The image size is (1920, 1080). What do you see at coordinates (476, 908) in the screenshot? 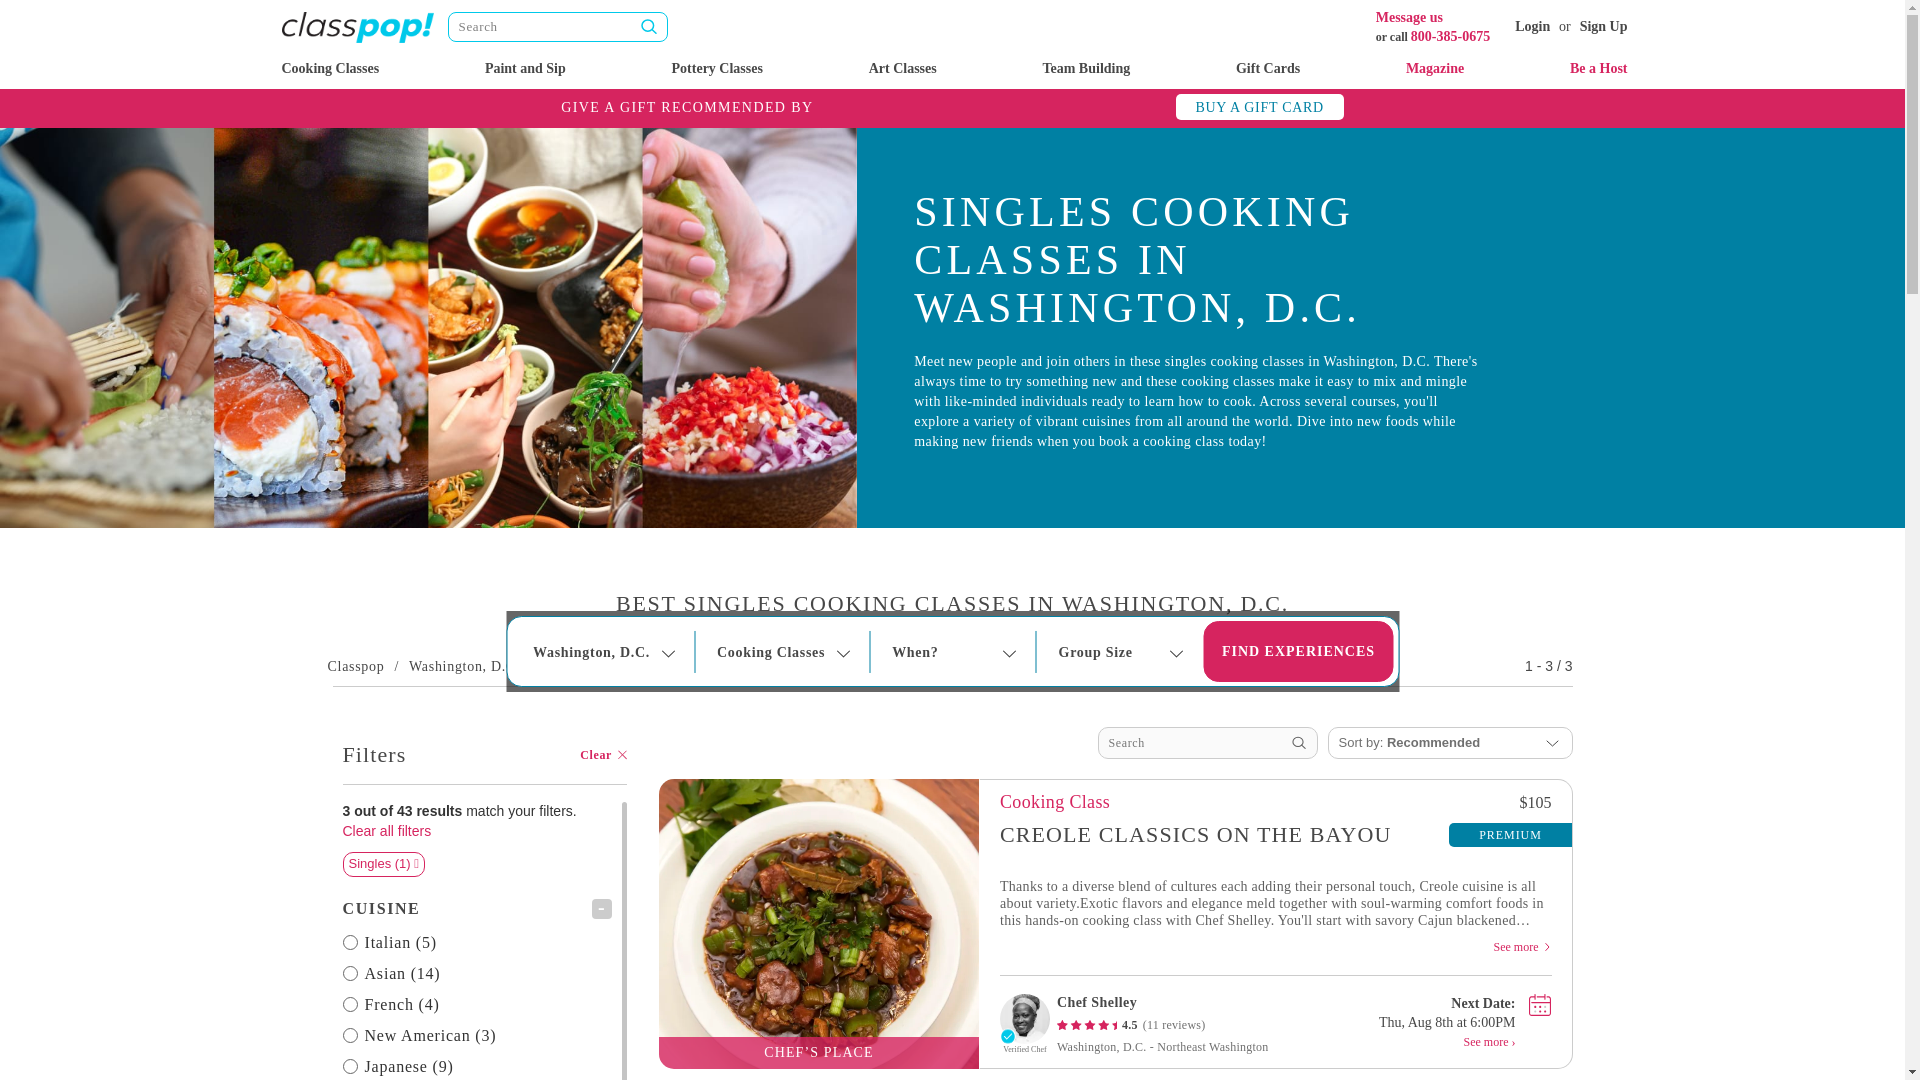
I see `Cuisine` at bounding box center [476, 908].